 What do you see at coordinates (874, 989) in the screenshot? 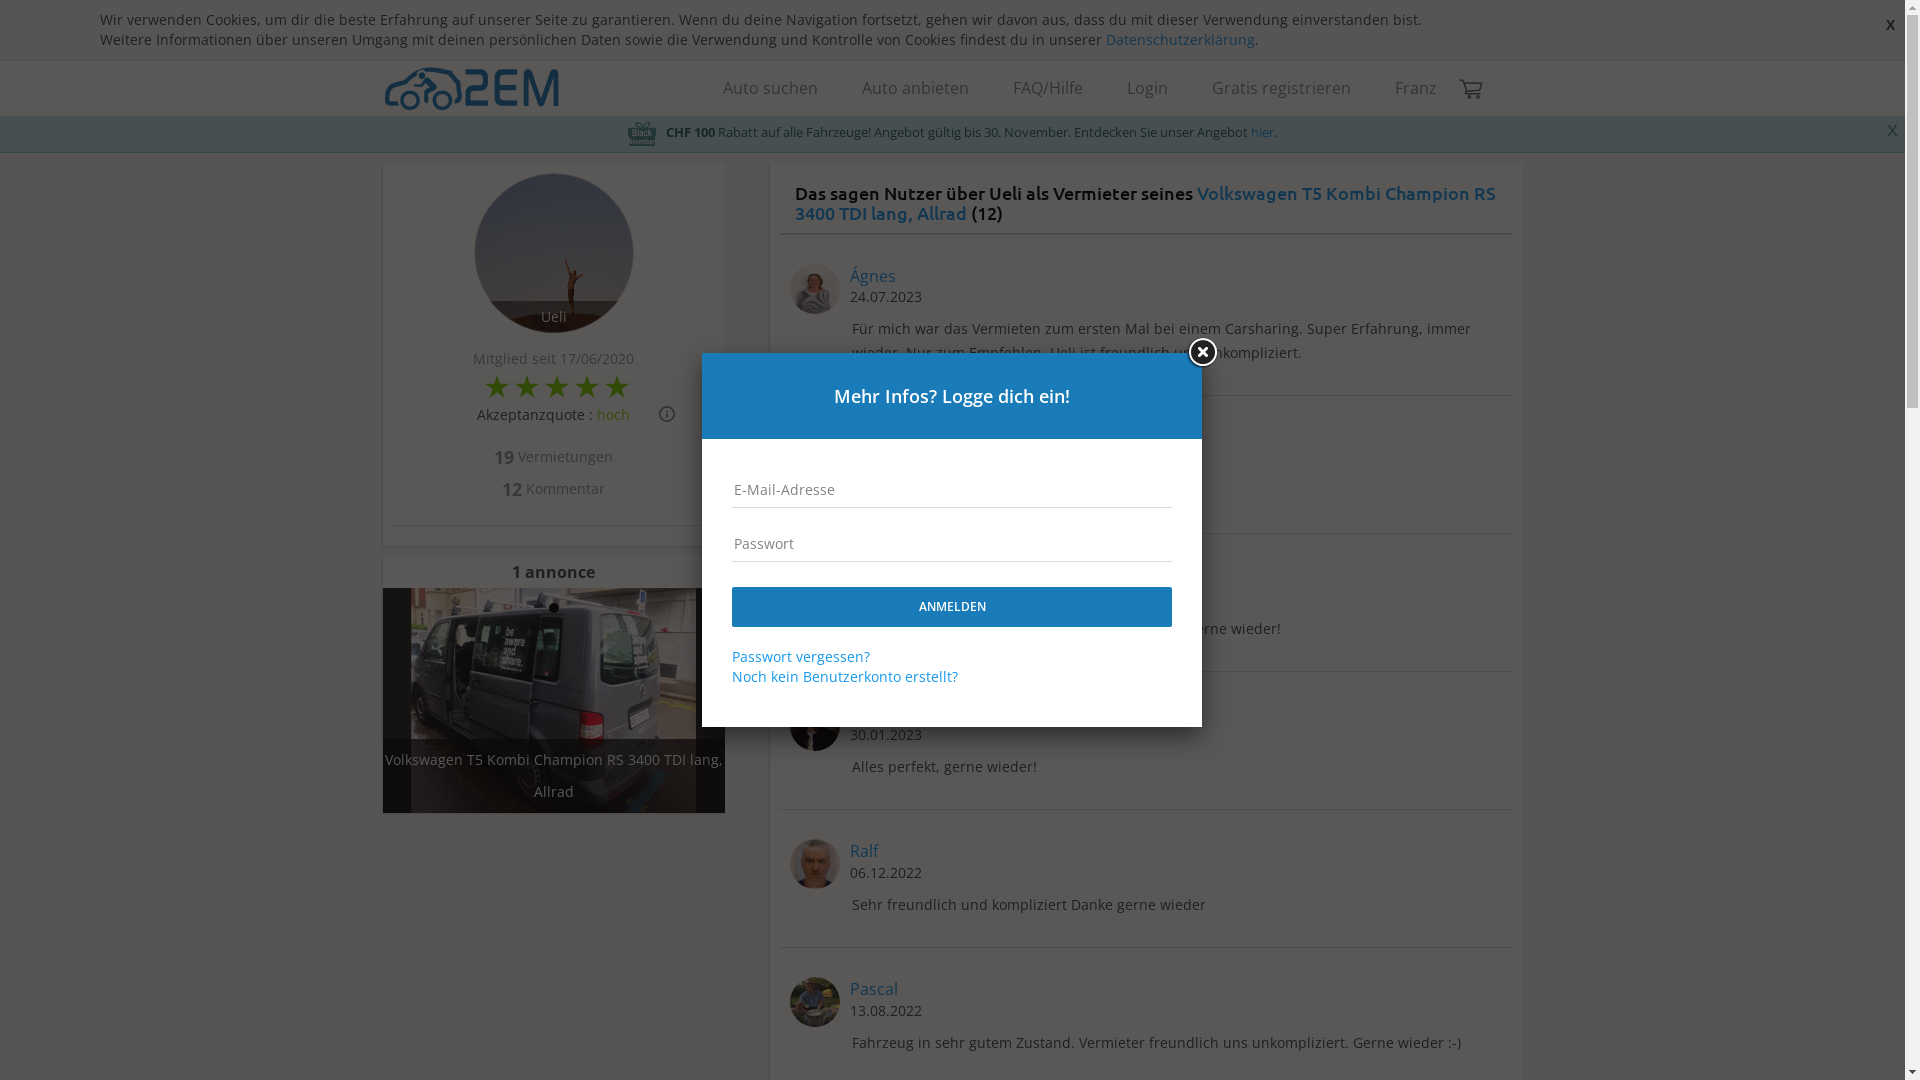
I see `Pascal` at bounding box center [874, 989].